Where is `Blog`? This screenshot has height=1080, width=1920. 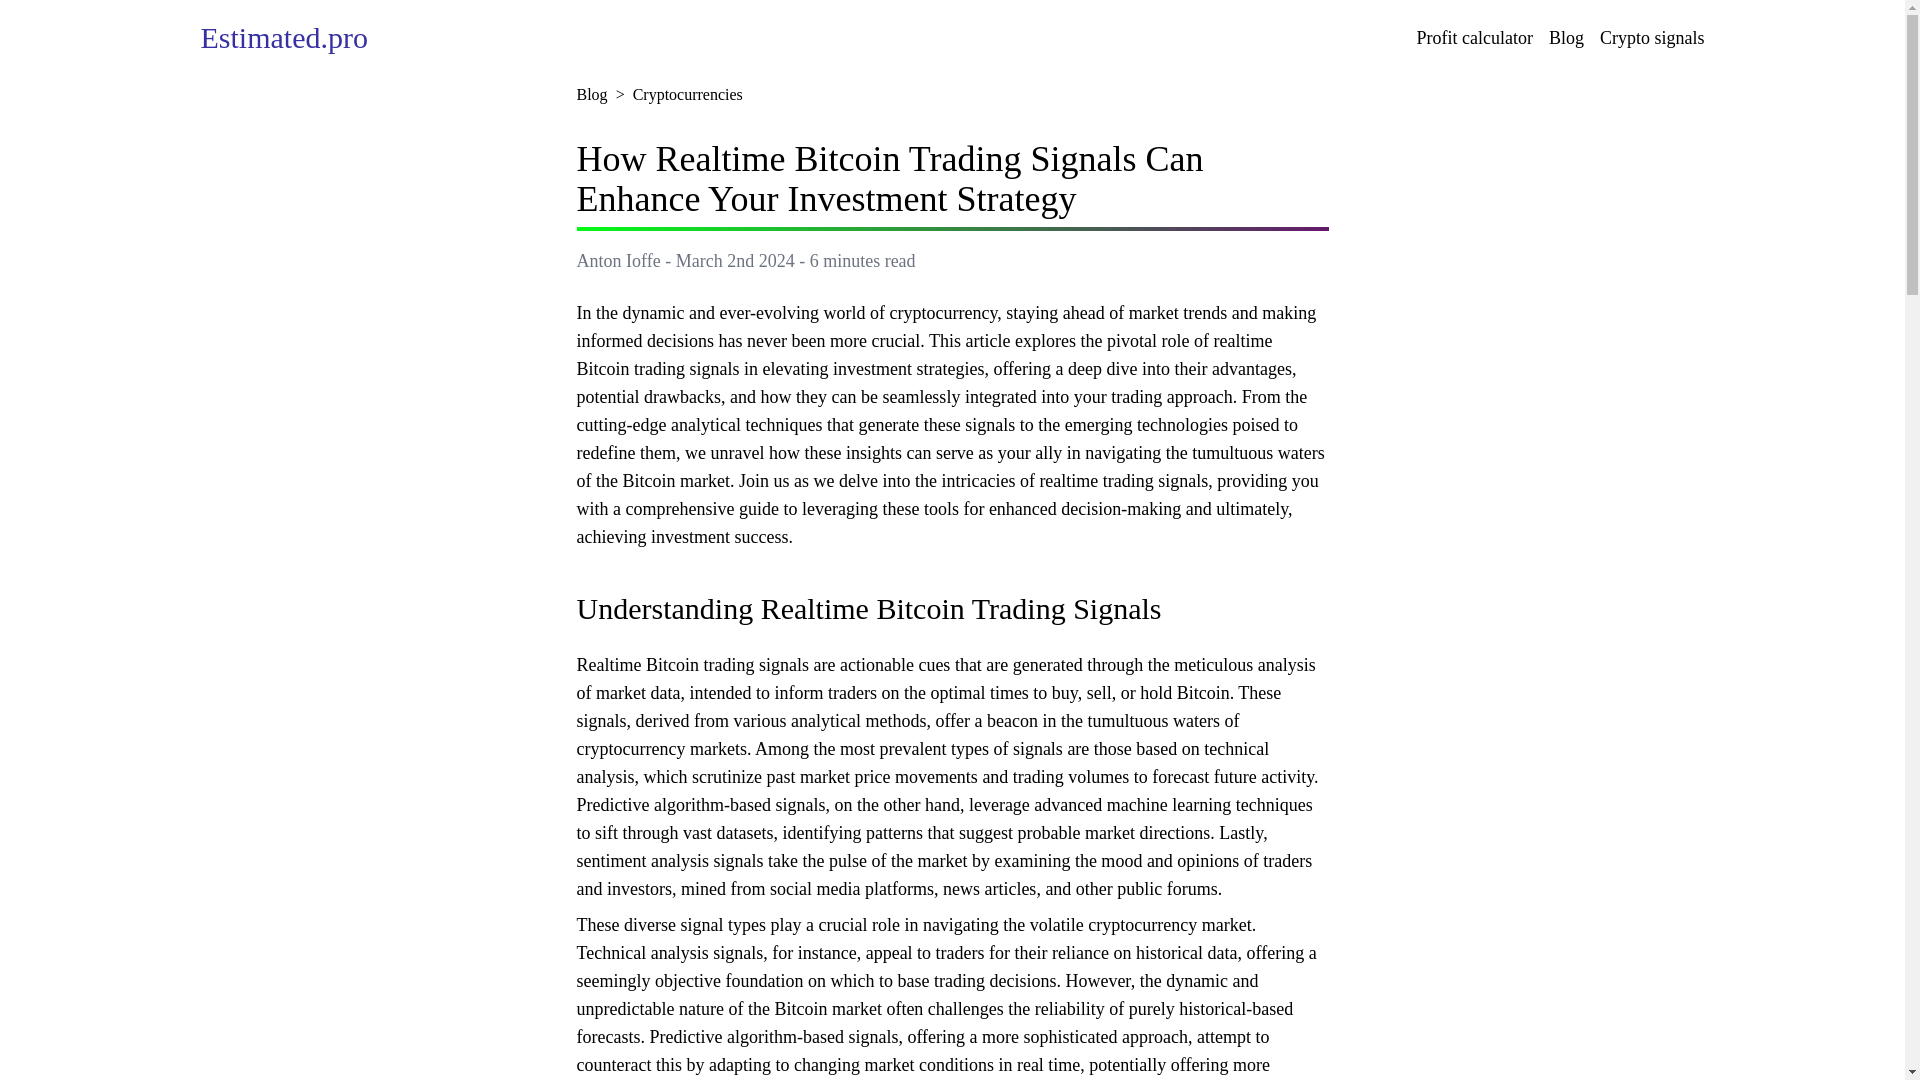 Blog is located at coordinates (1566, 37).